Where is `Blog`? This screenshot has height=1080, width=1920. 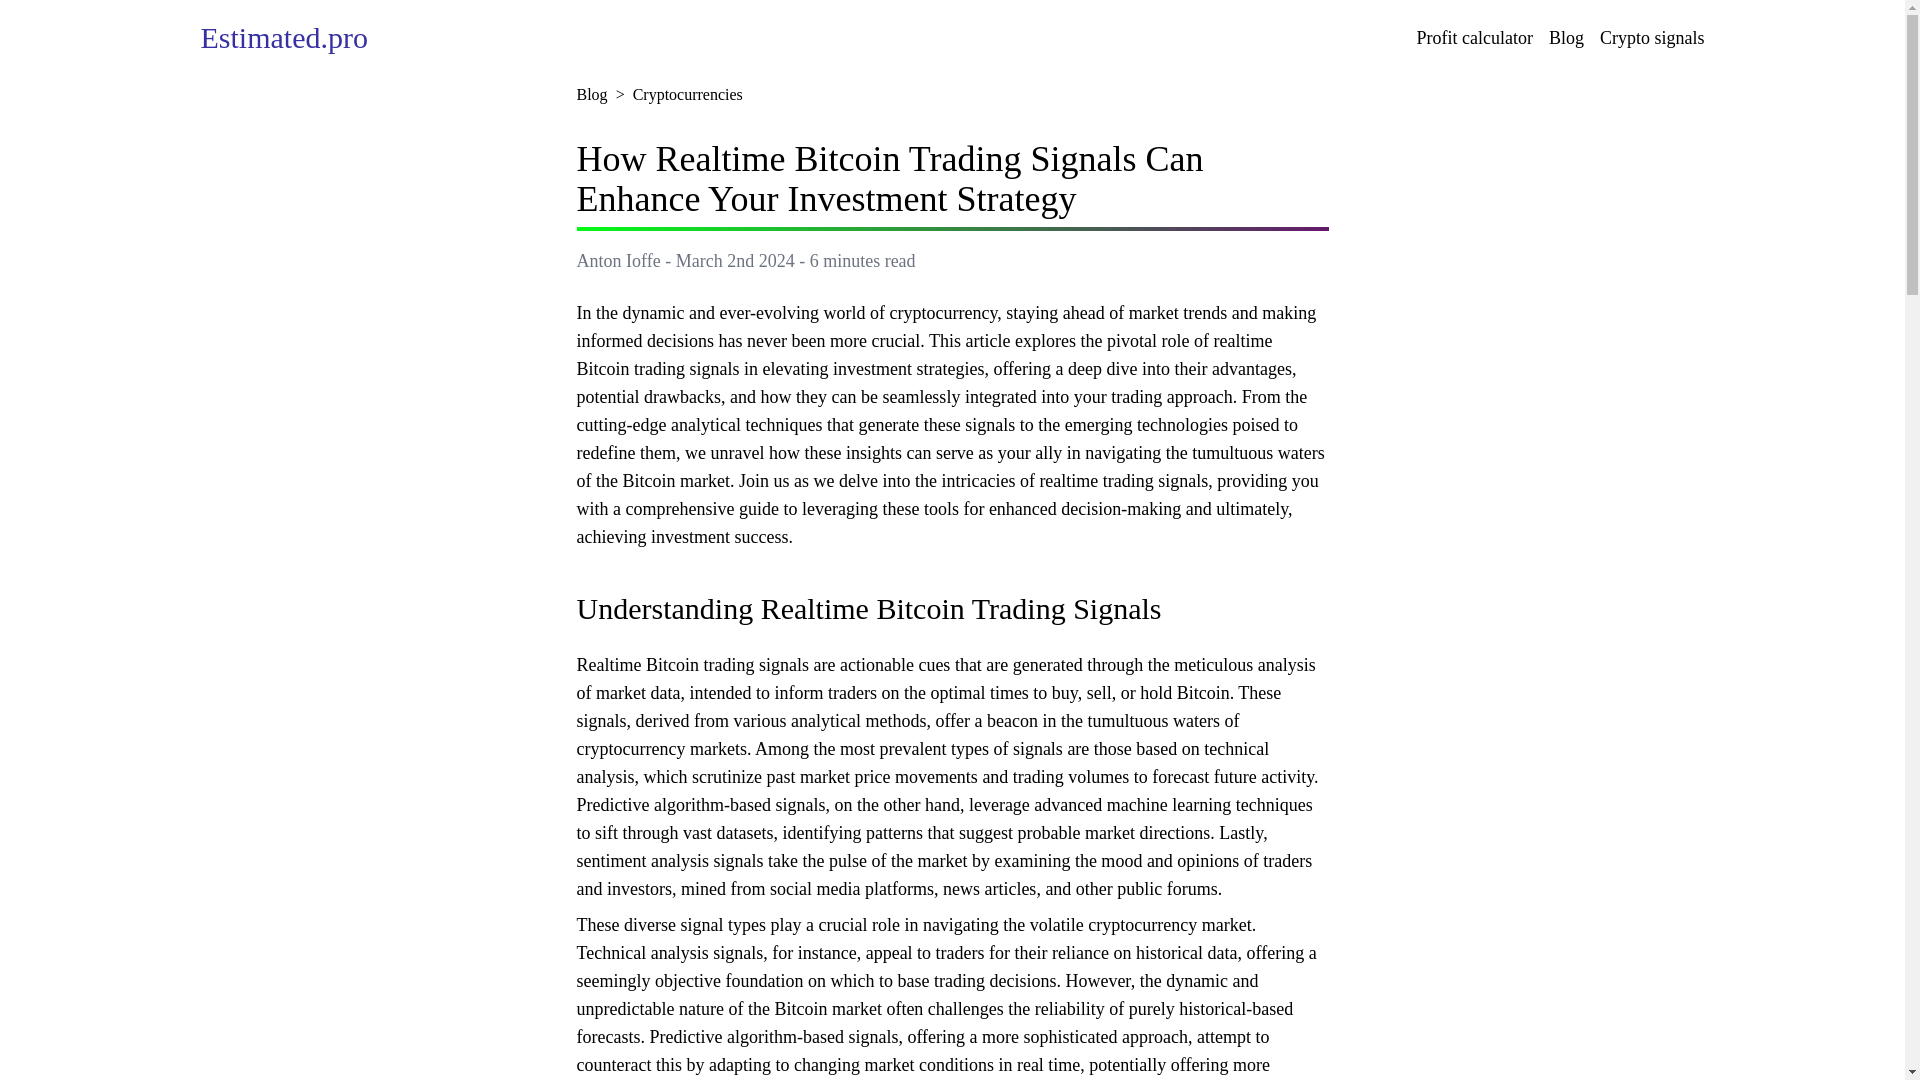 Blog is located at coordinates (1566, 37).